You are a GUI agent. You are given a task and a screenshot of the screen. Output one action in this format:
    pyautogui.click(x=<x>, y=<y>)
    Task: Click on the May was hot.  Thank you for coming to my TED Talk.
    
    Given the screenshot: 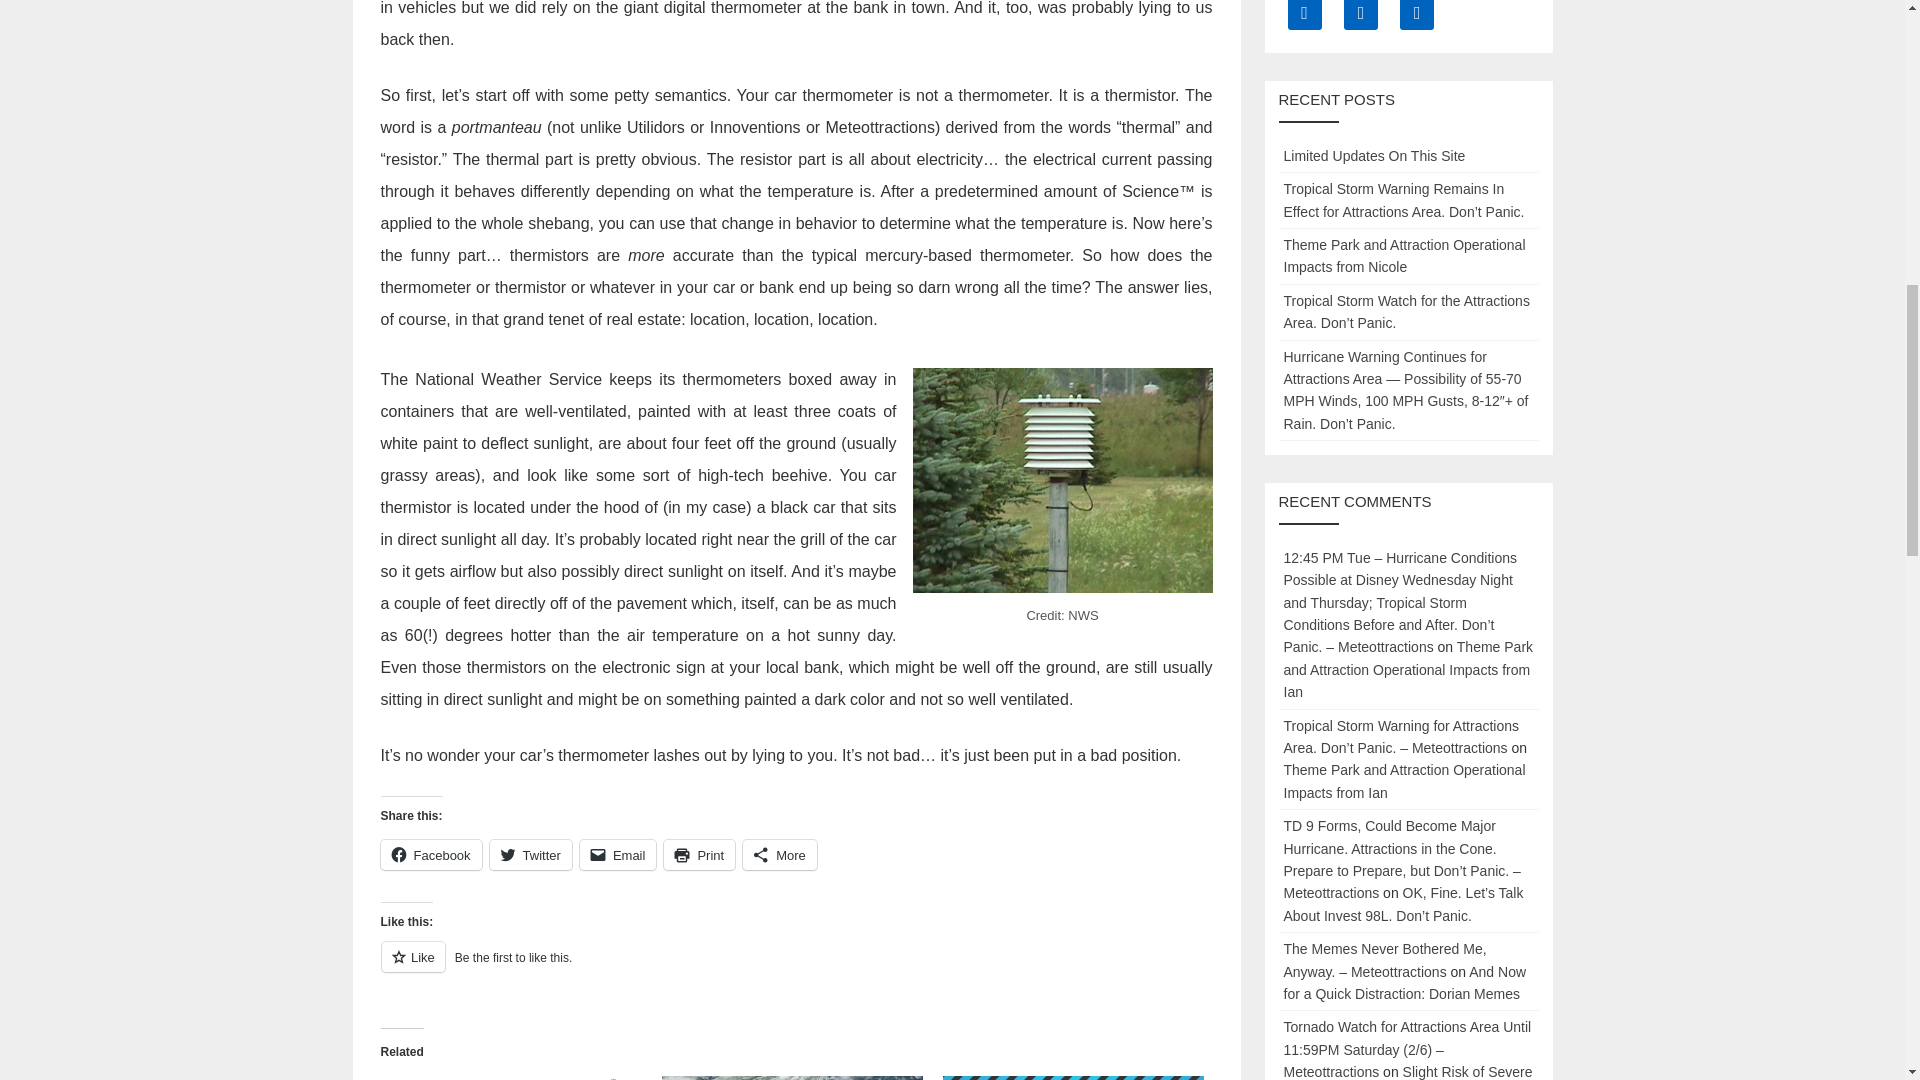 What is the action you would take?
    pyautogui.click(x=510, y=1078)
    